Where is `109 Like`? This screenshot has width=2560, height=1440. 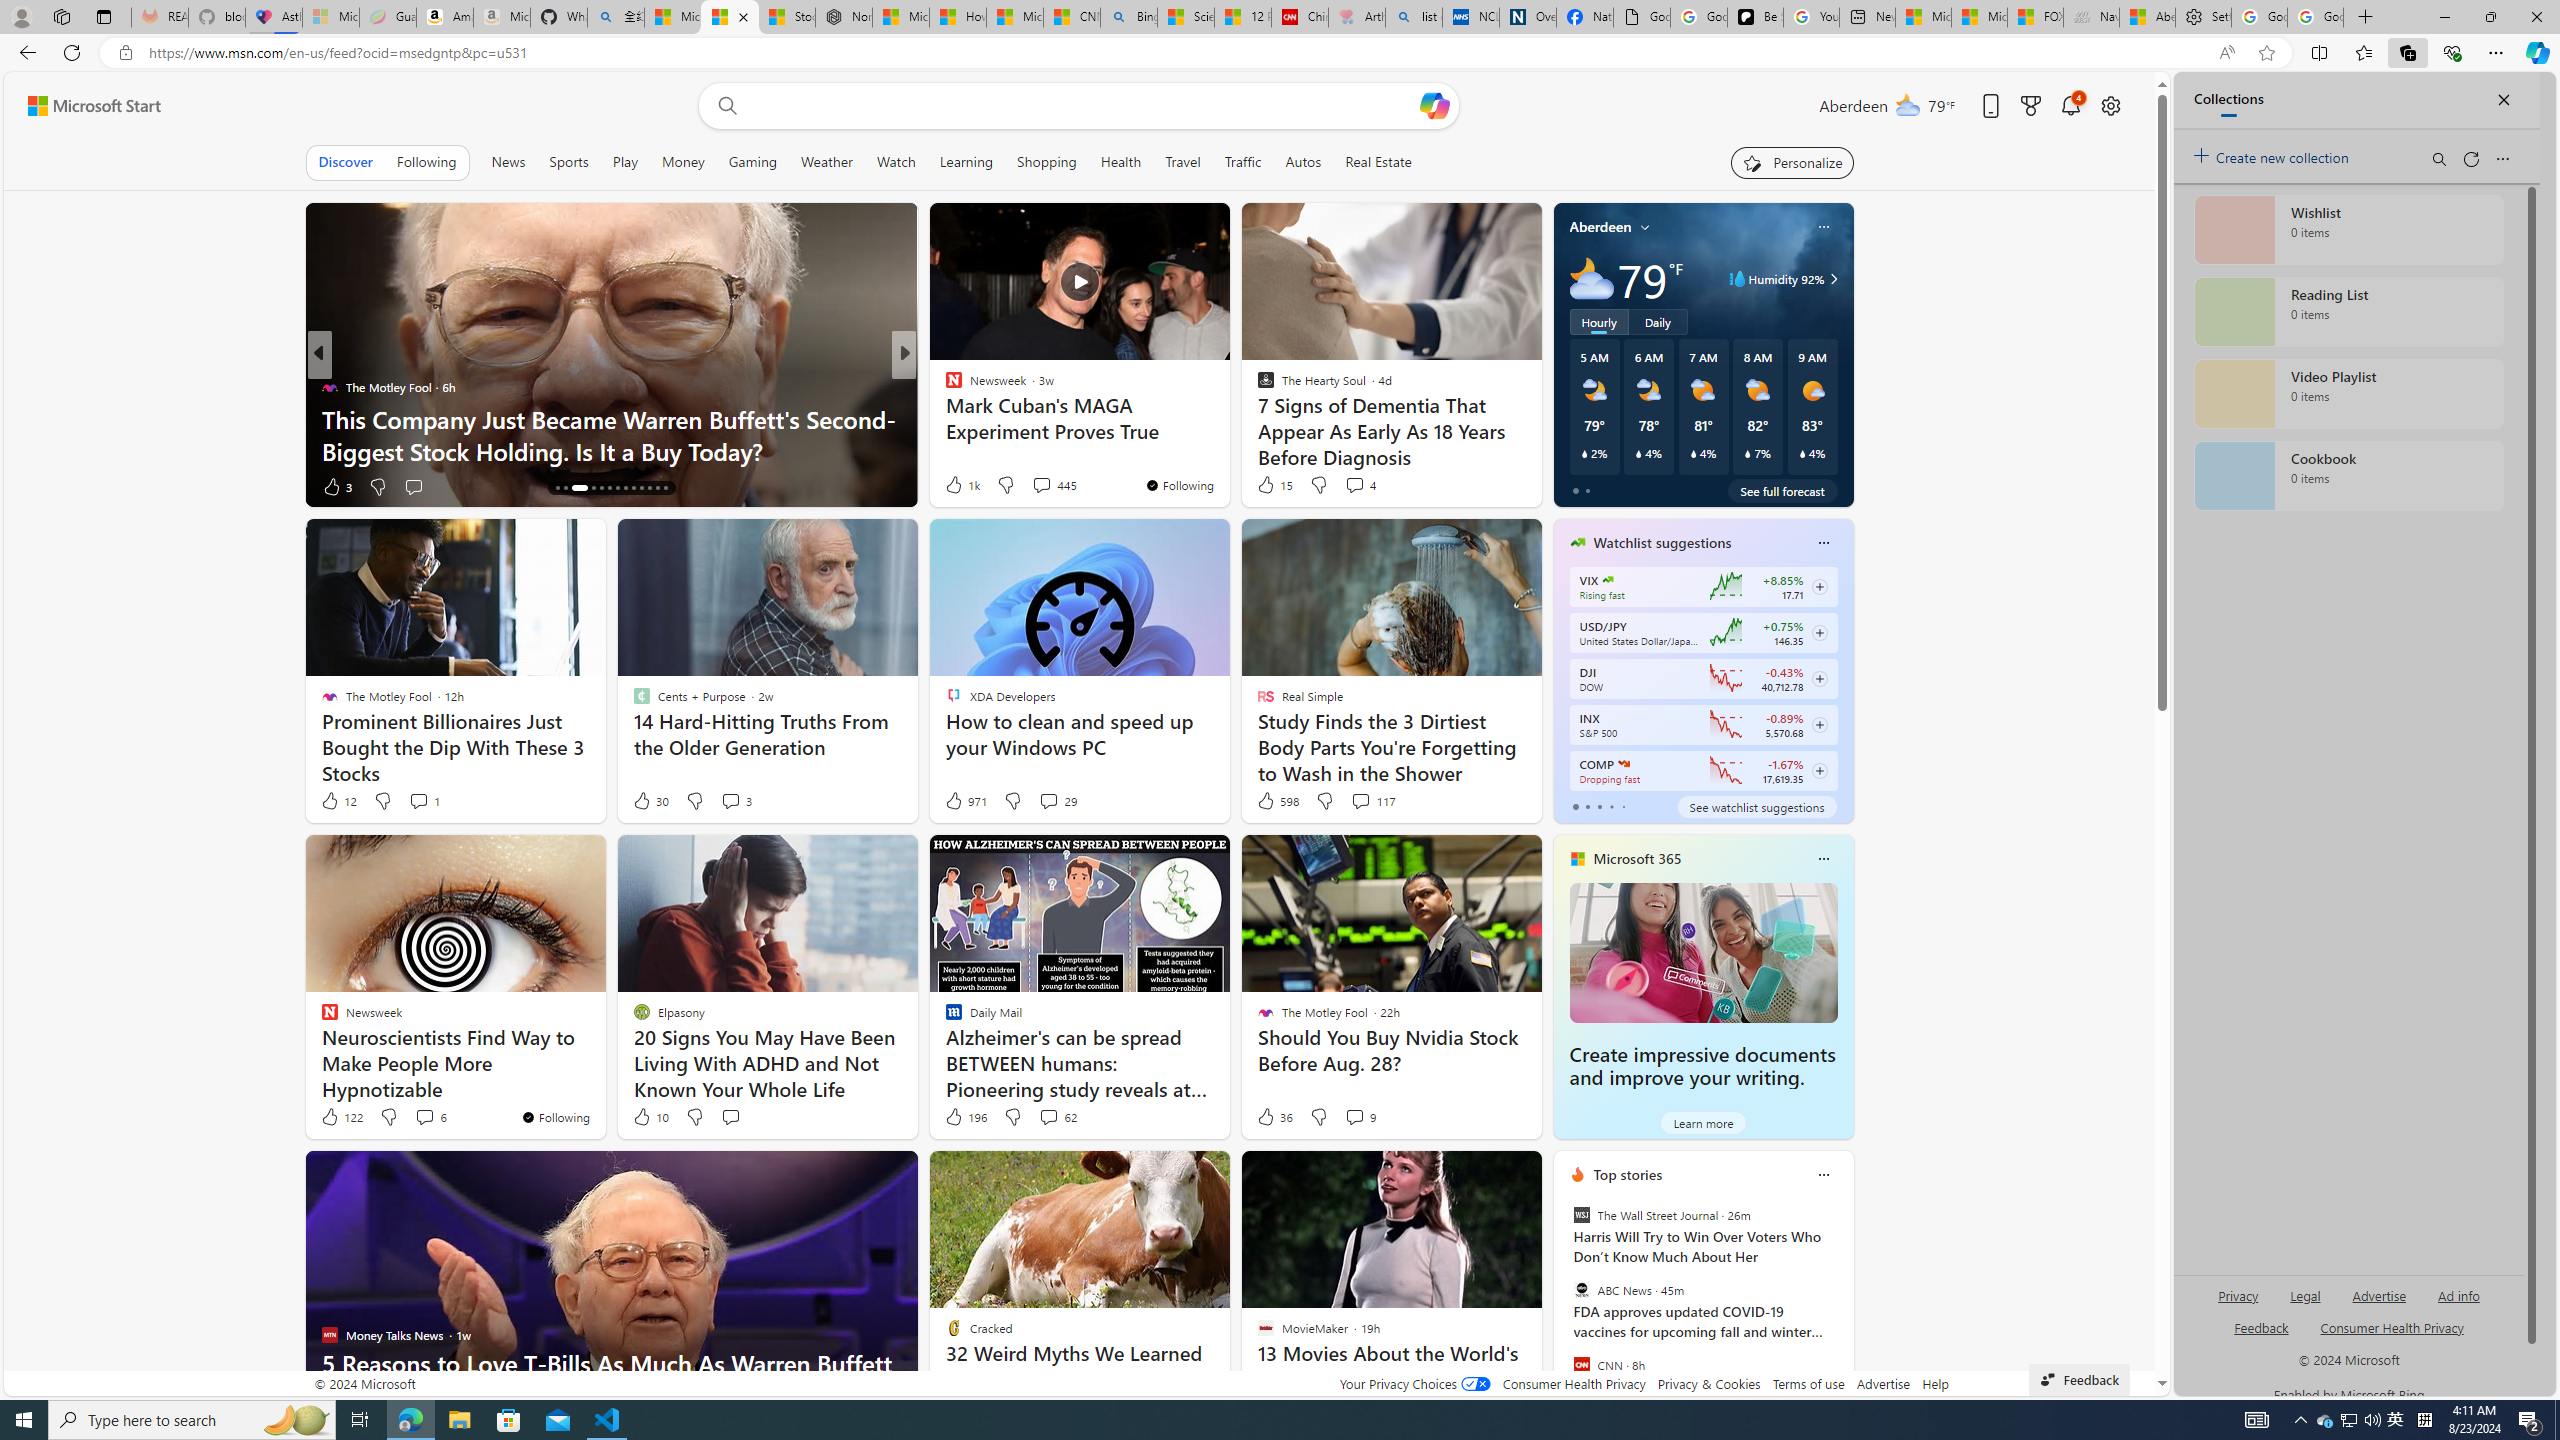
109 Like is located at coordinates (958, 486).